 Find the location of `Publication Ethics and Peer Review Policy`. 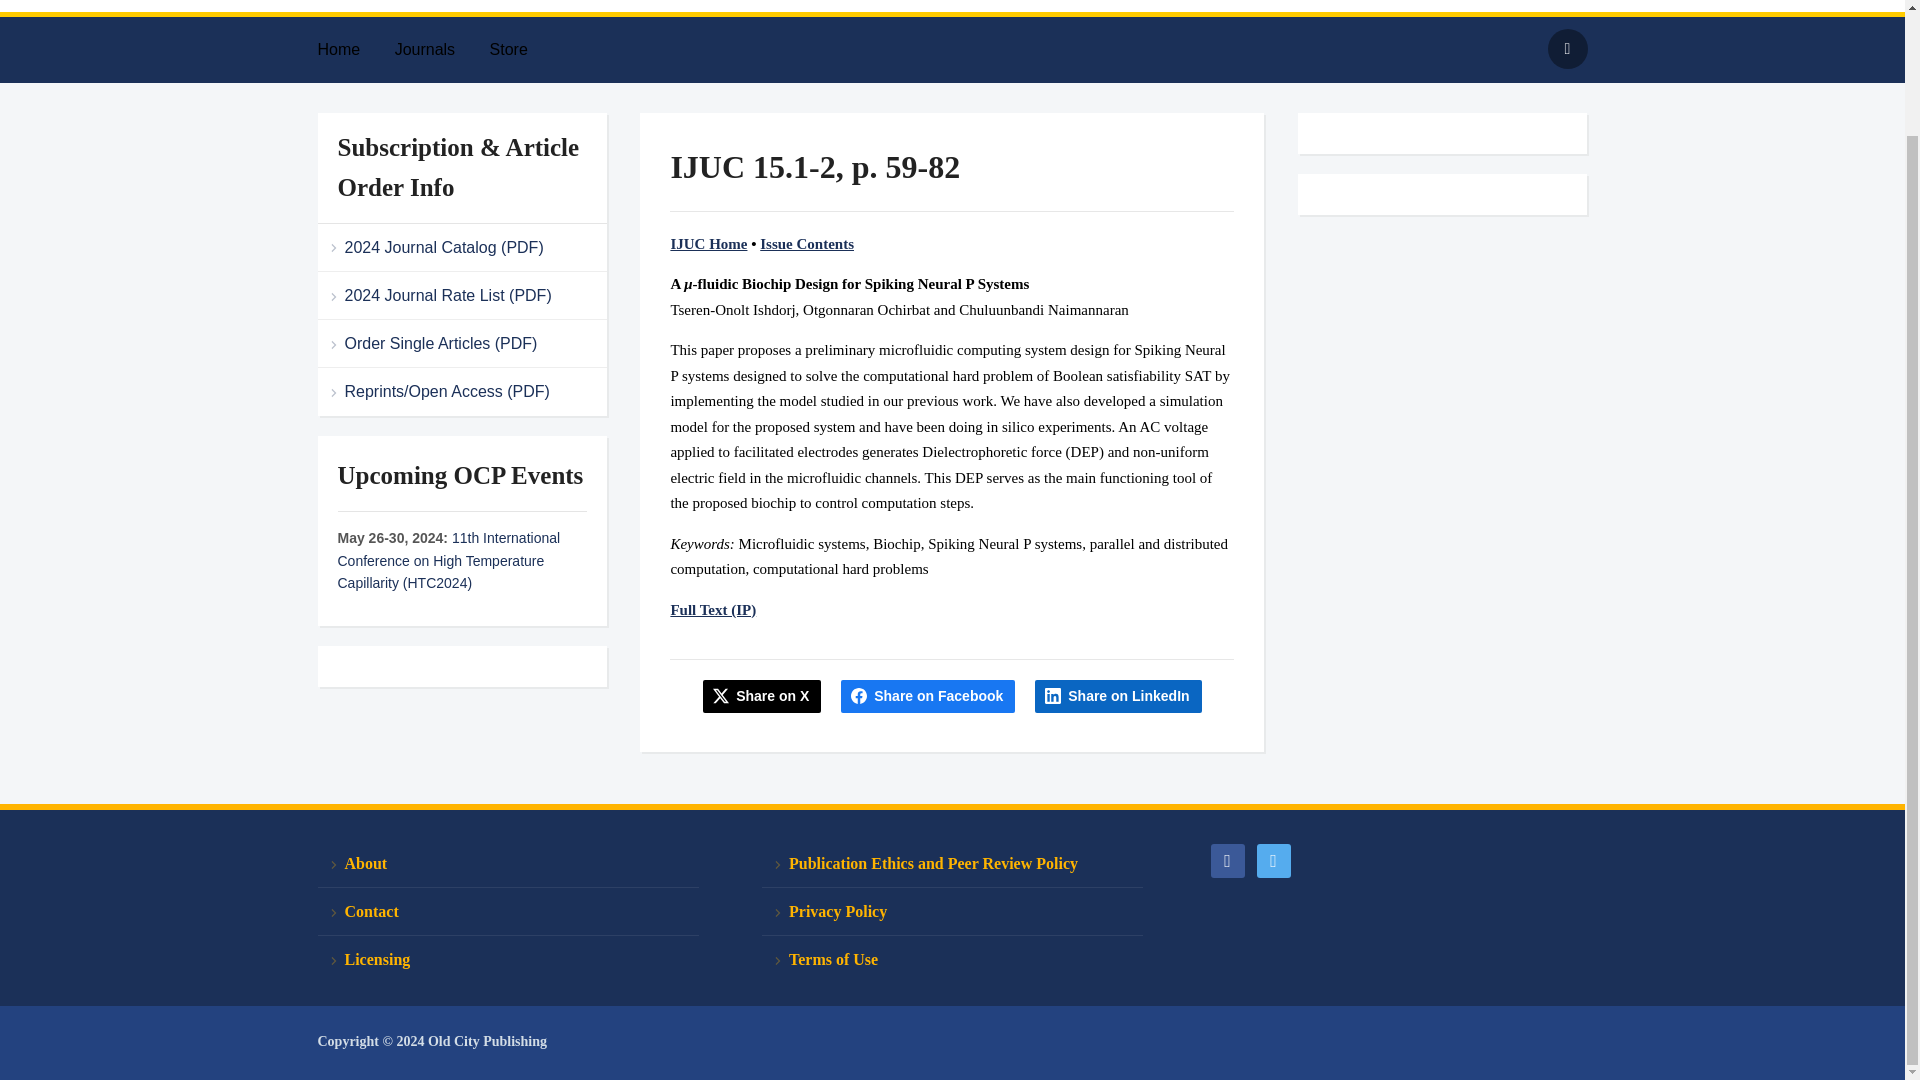

Publication Ethics and Peer Review Policy is located at coordinates (952, 864).